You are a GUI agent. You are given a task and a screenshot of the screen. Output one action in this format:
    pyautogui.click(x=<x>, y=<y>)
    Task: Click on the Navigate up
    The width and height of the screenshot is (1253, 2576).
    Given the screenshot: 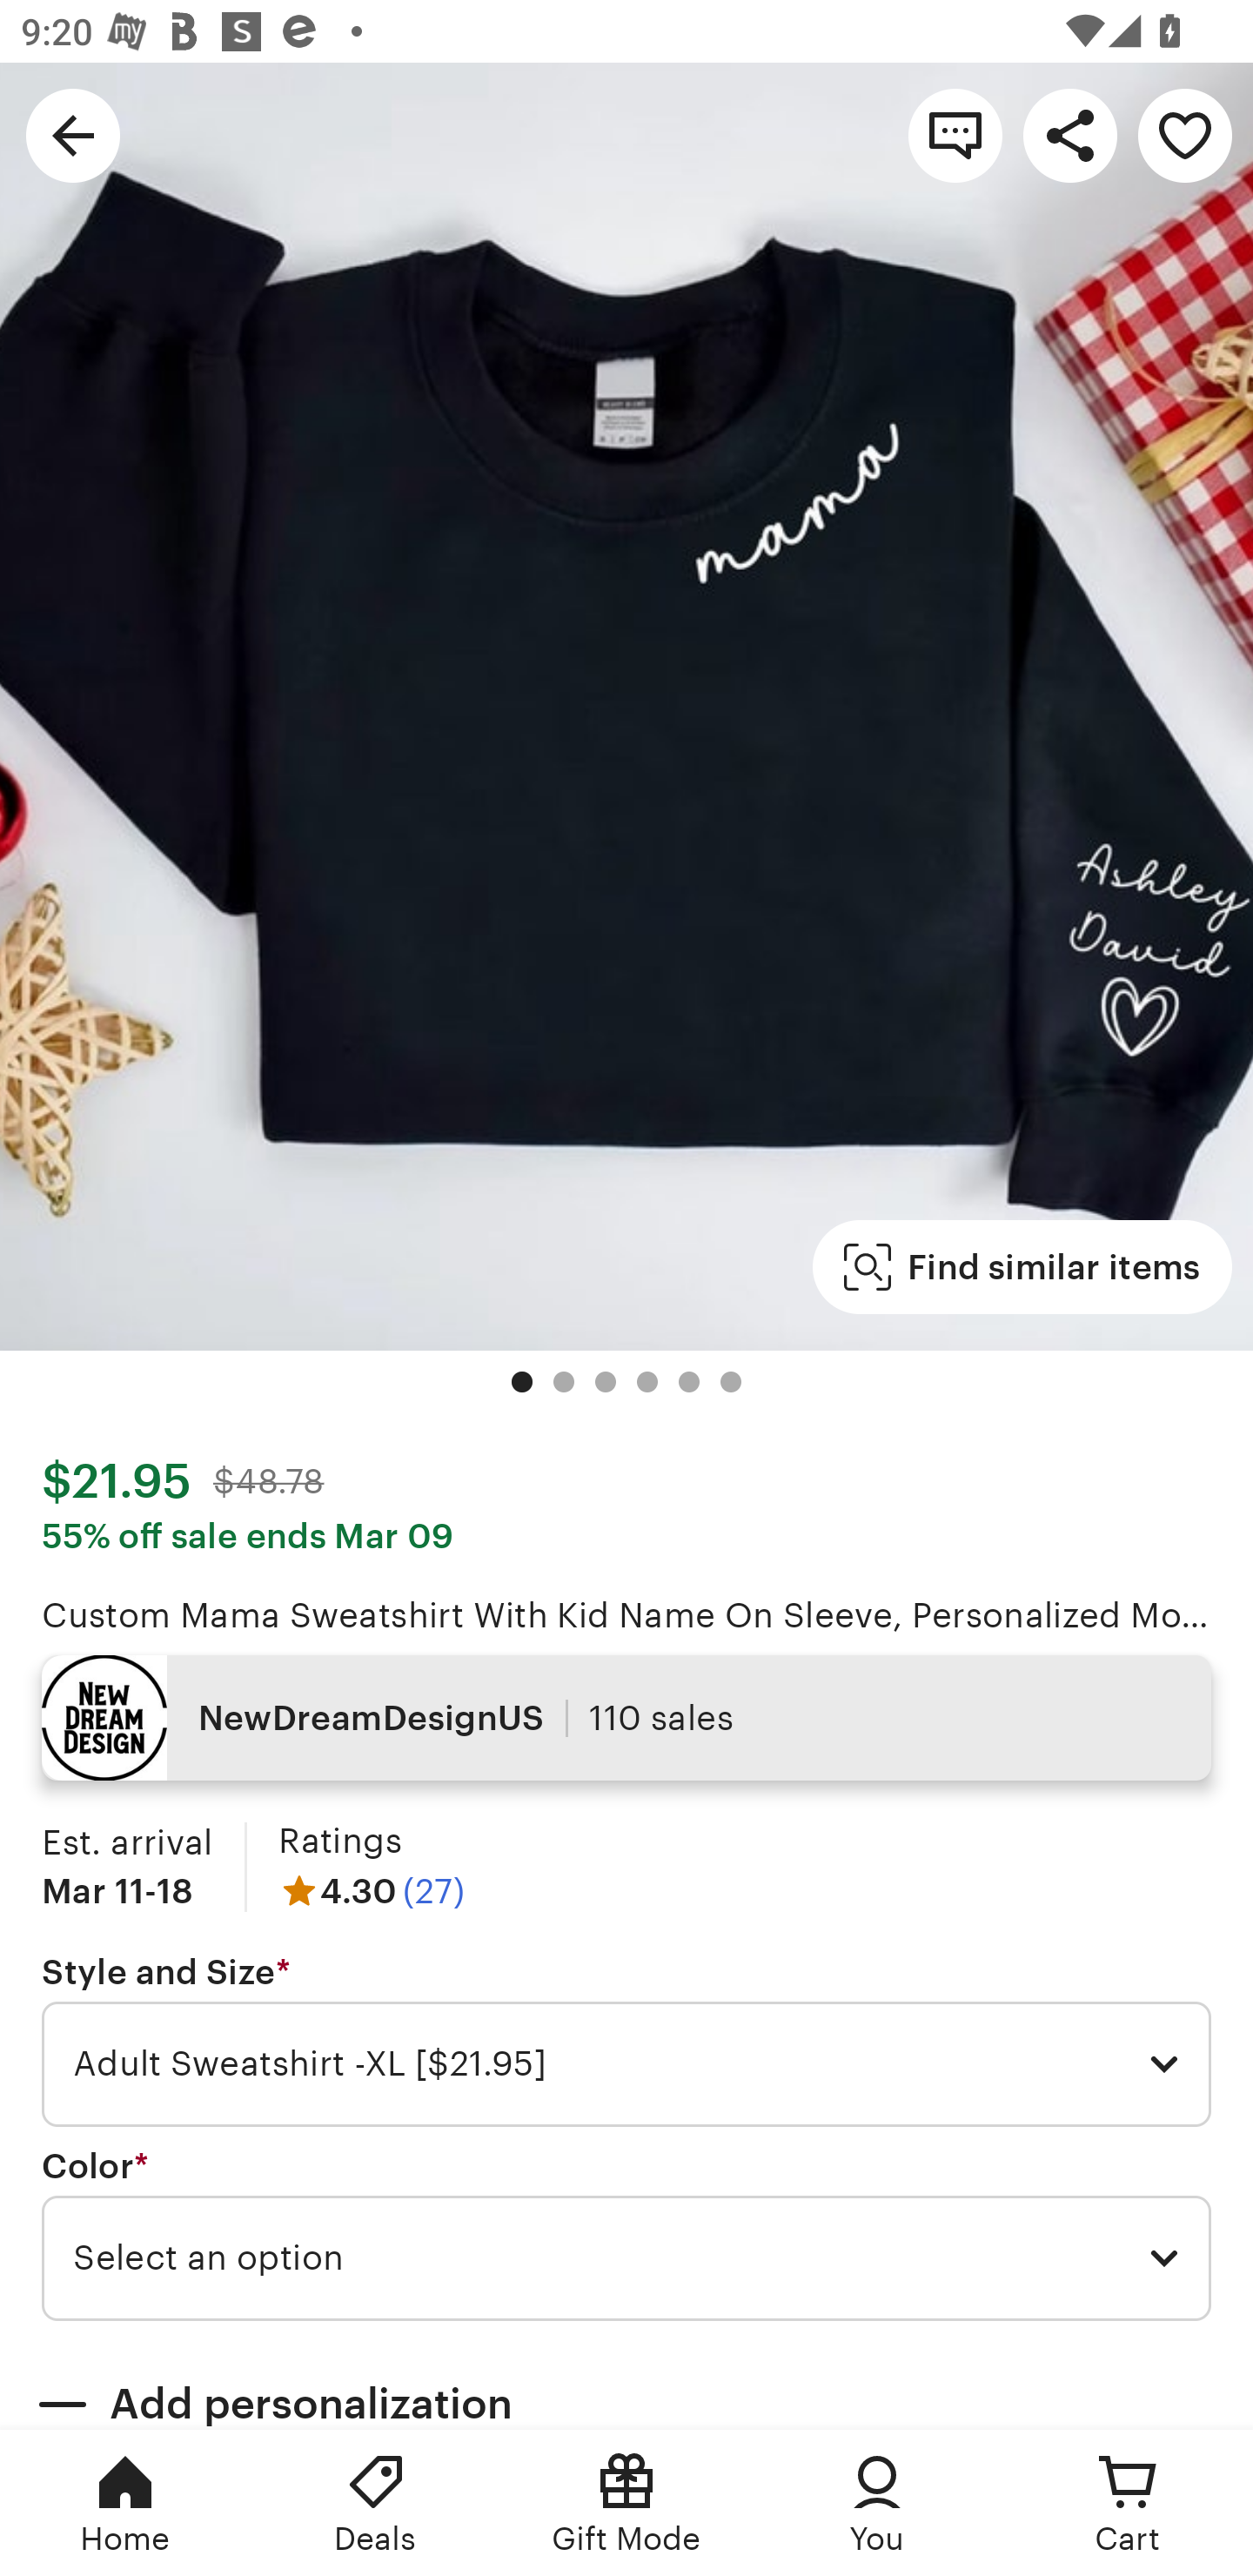 What is the action you would take?
    pyautogui.click(x=73, y=134)
    